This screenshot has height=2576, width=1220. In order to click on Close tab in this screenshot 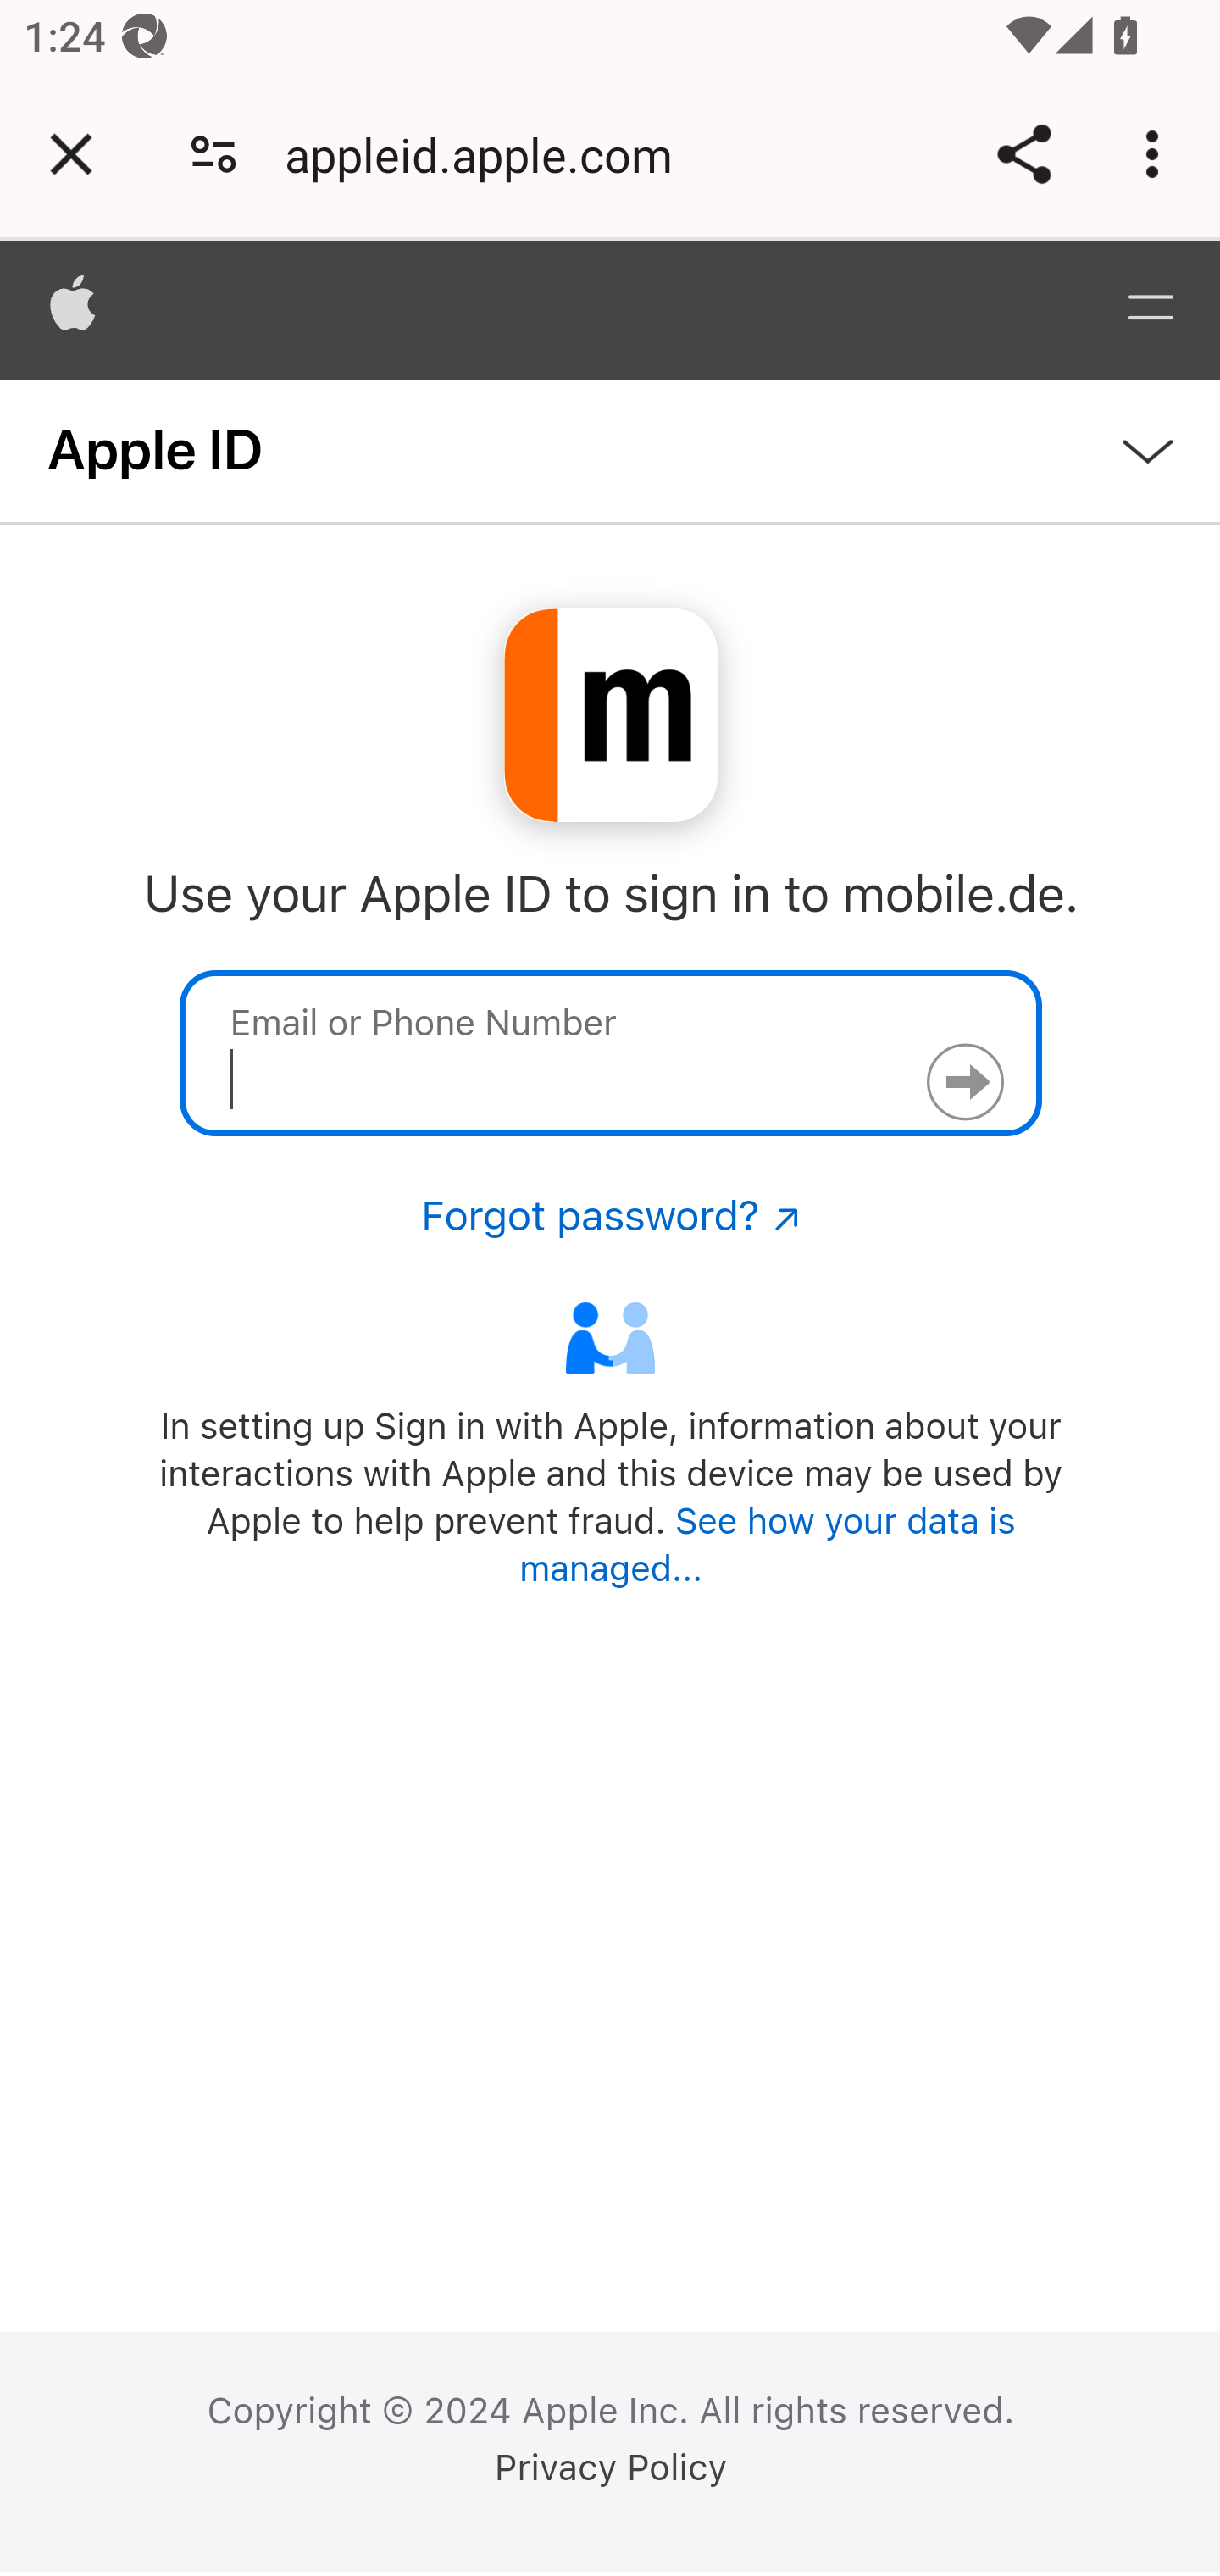, I will do `click(71, 154)`.